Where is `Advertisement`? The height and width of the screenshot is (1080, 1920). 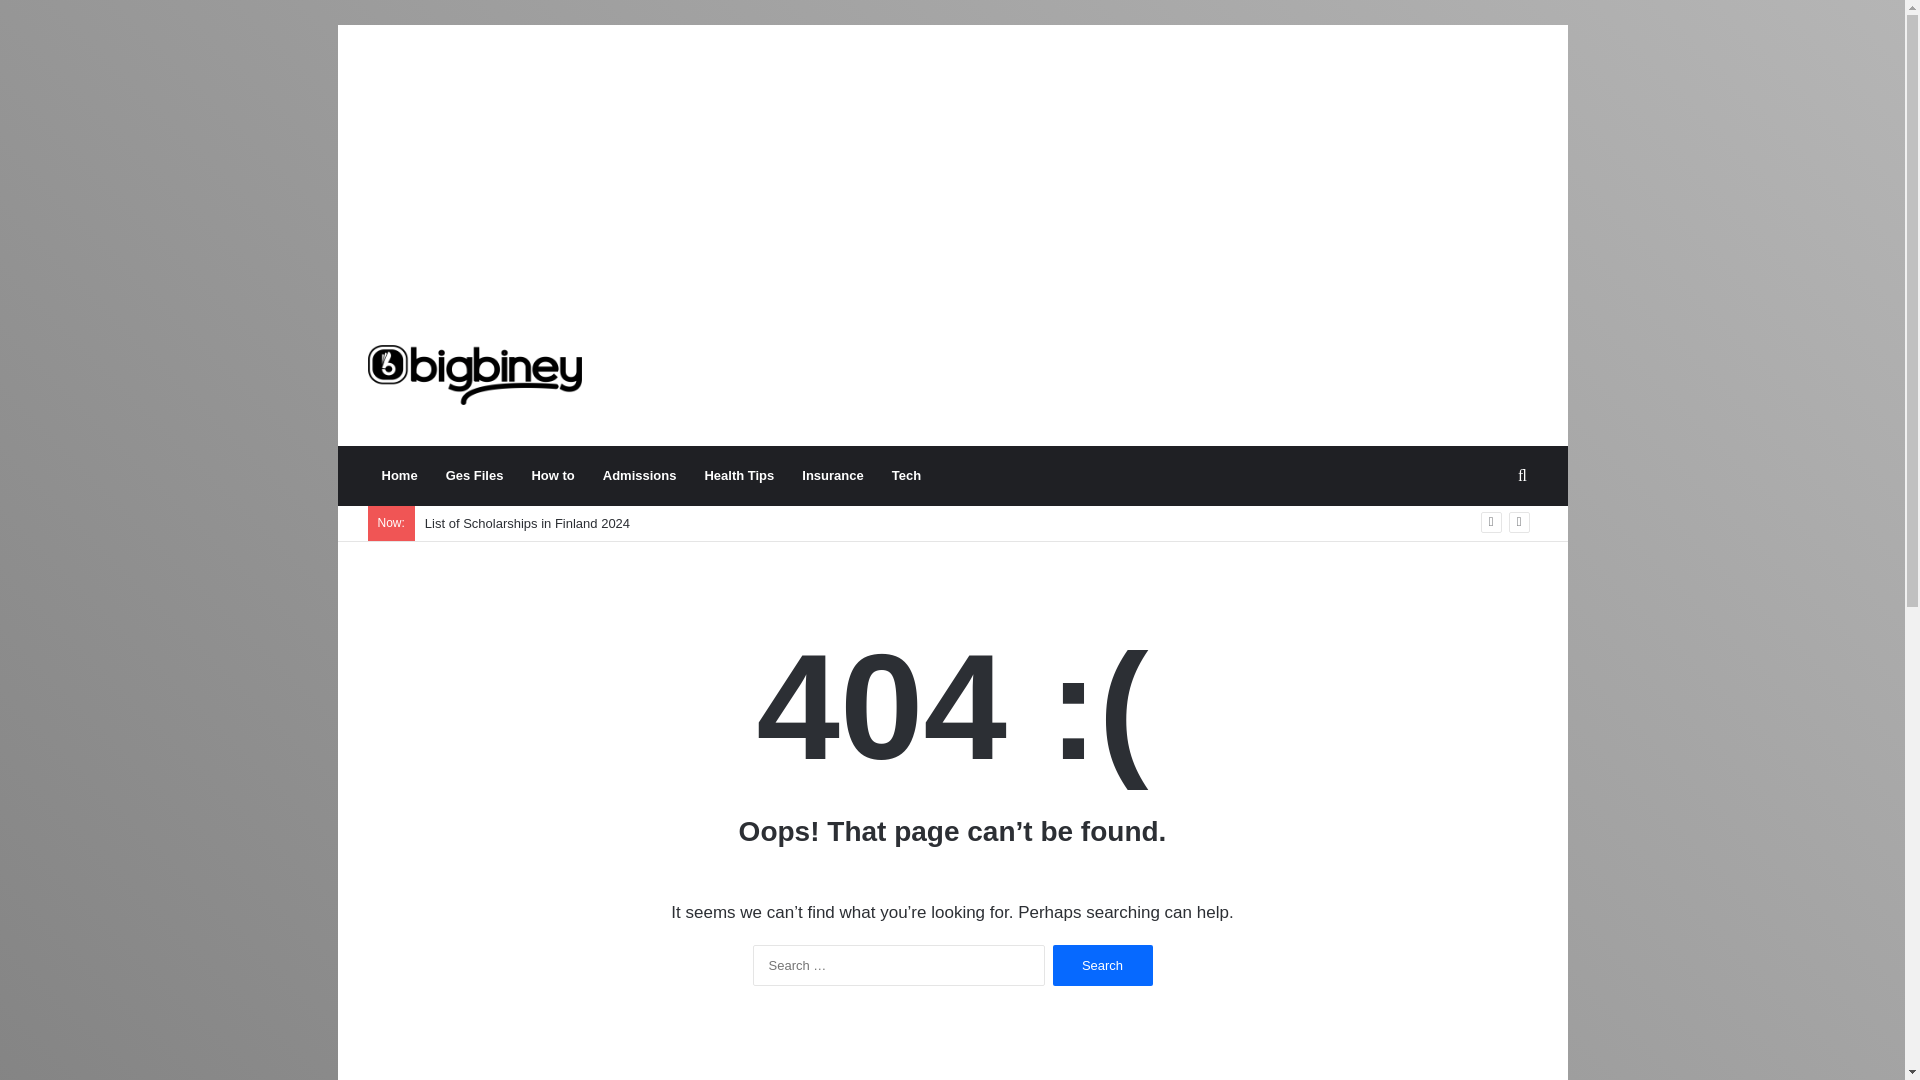
Advertisement is located at coordinates (1152, 370).